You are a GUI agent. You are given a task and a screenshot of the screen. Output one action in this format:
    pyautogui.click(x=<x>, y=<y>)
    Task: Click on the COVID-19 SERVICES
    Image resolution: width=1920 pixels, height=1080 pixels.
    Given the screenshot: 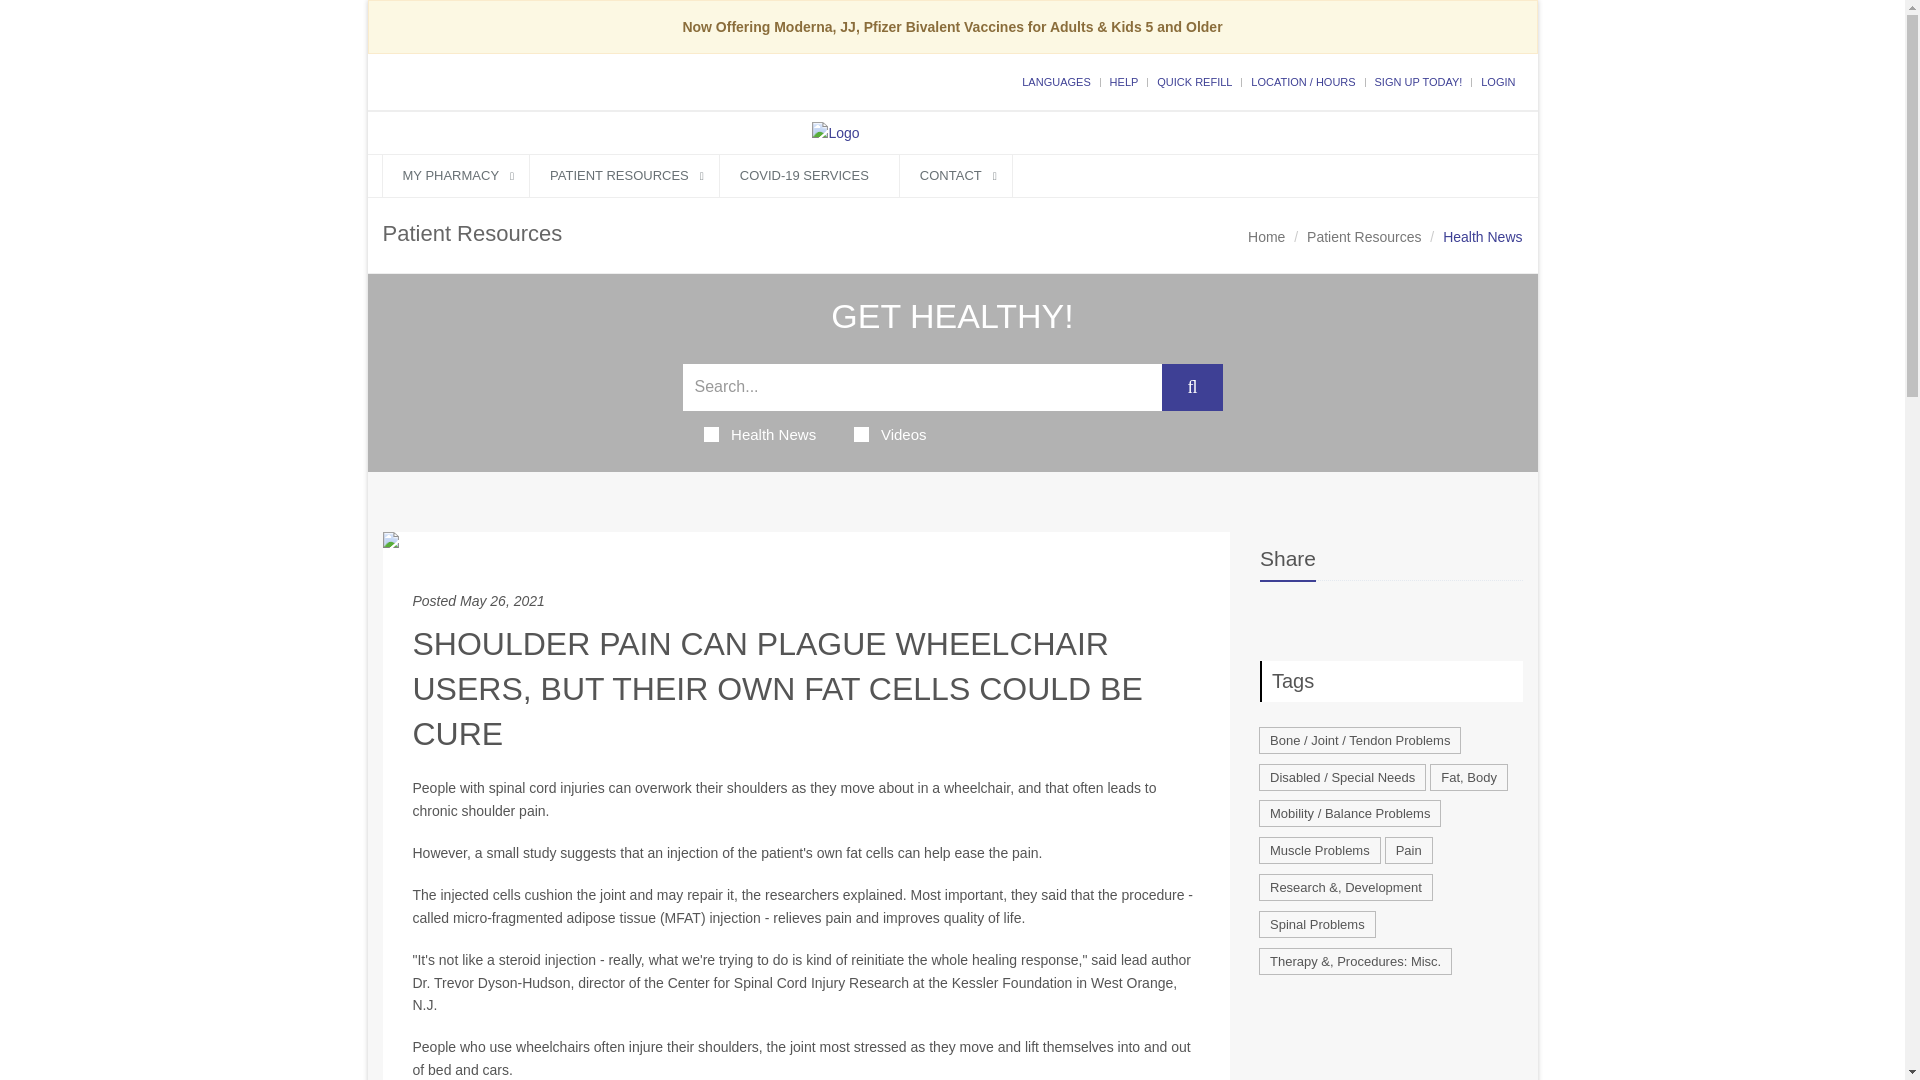 What is the action you would take?
    pyautogui.click(x=809, y=175)
    